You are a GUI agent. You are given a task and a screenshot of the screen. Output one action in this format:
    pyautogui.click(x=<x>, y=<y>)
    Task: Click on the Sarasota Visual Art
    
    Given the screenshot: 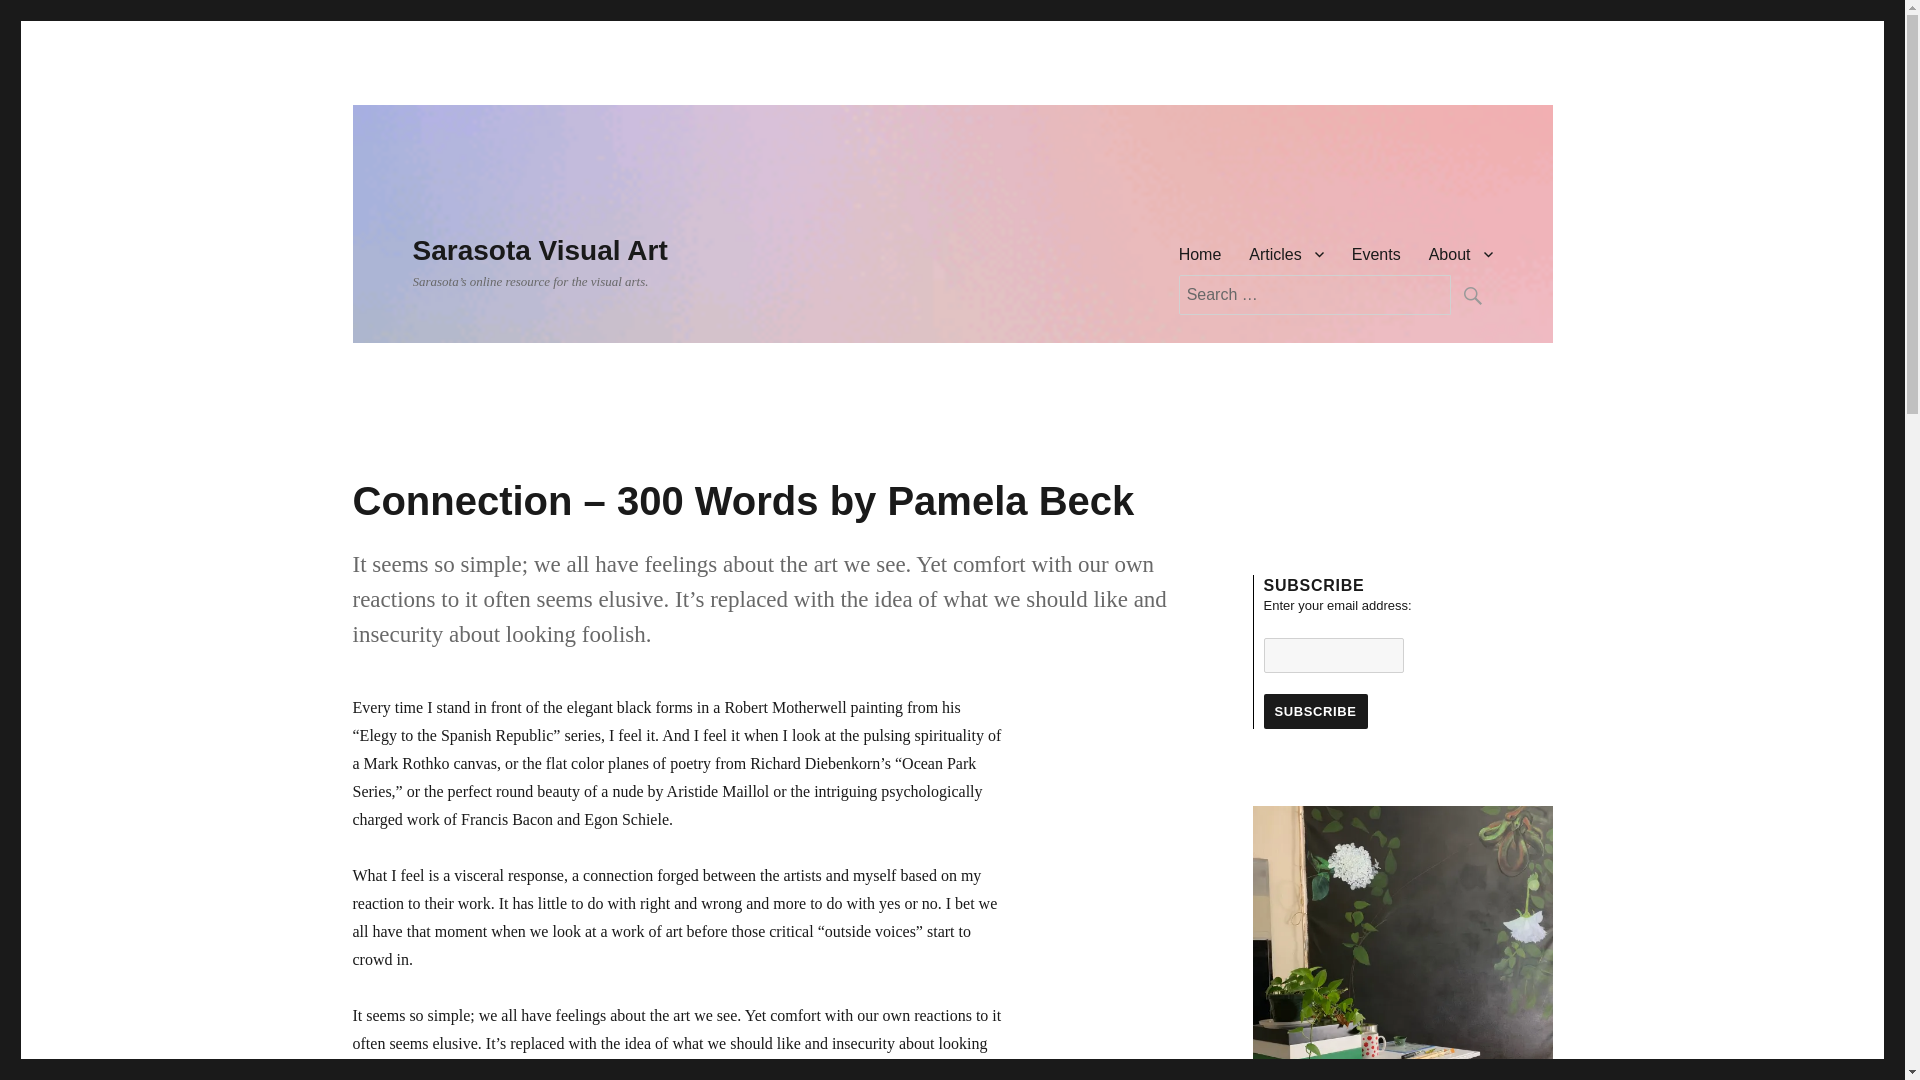 What is the action you would take?
    pyautogui.click(x=539, y=250)
    